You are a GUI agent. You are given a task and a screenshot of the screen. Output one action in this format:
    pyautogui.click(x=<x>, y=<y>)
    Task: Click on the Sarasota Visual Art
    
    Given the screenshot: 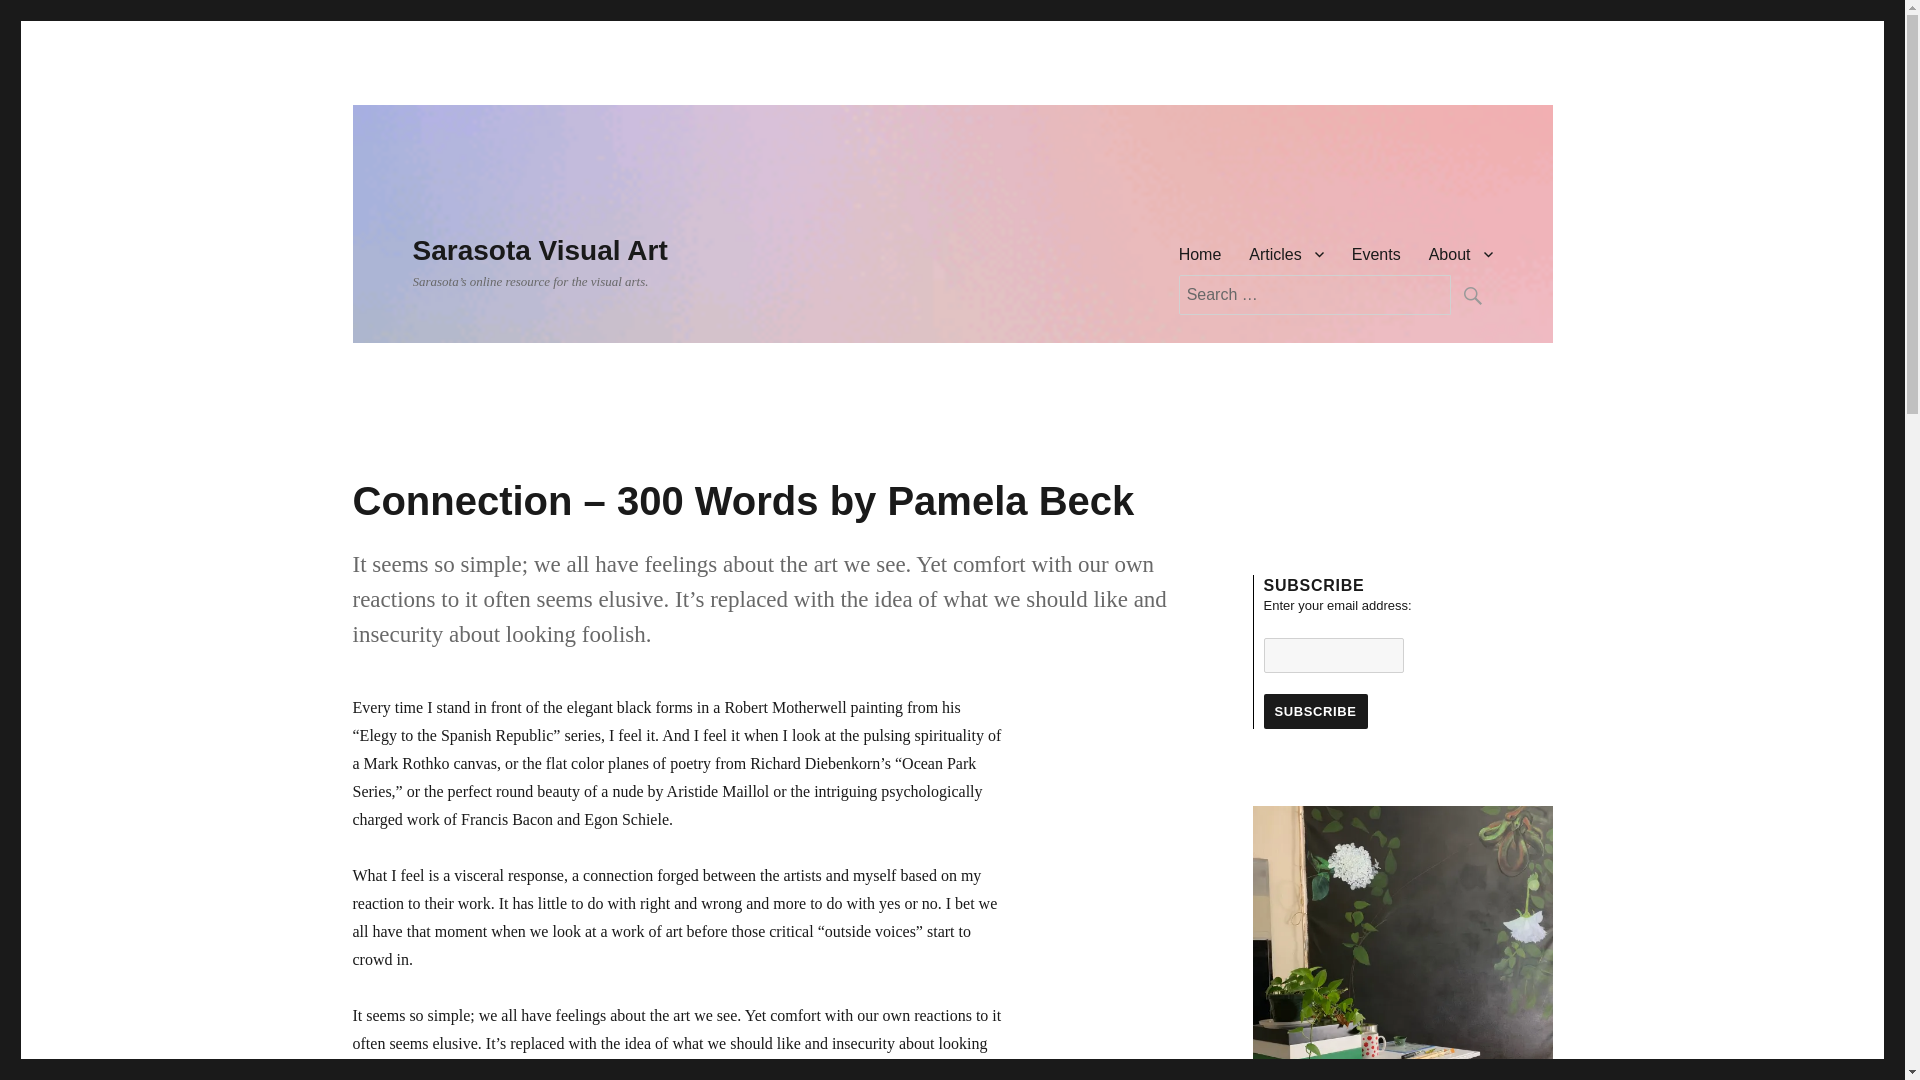 What is the action you would take?
    pyautogui.click(x=539, y=250)
    